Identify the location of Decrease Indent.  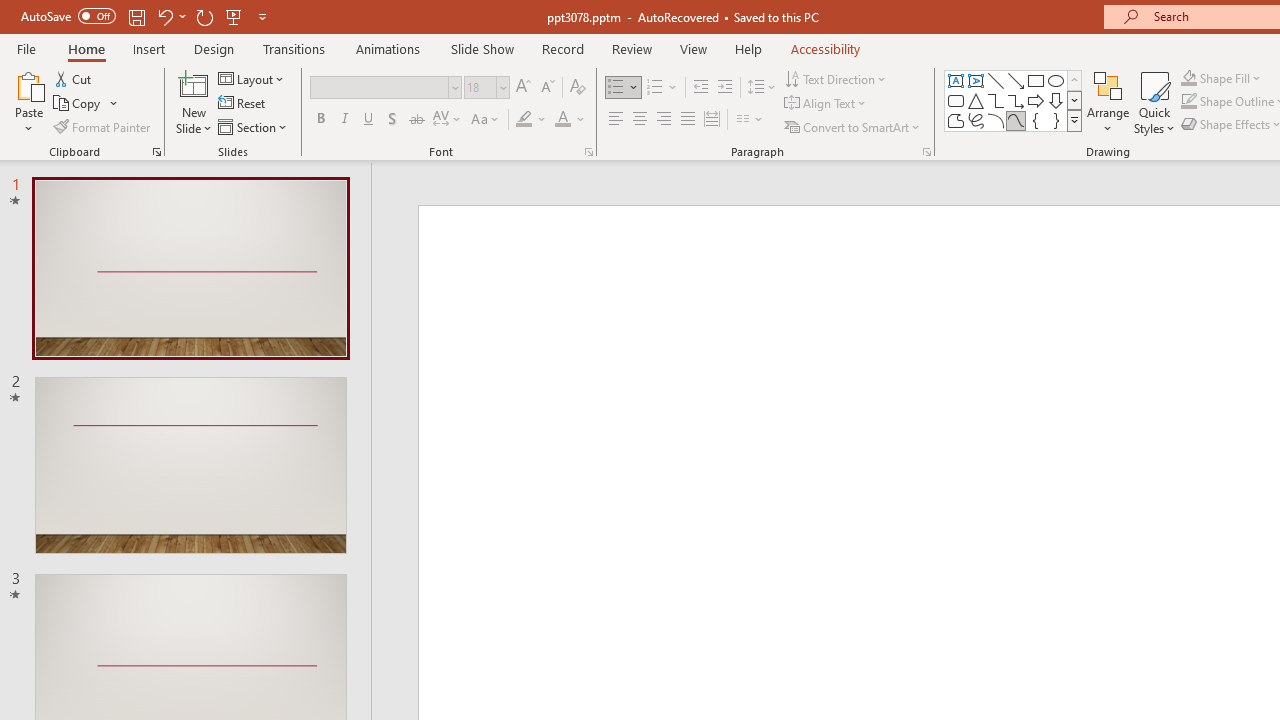
(700, 88).